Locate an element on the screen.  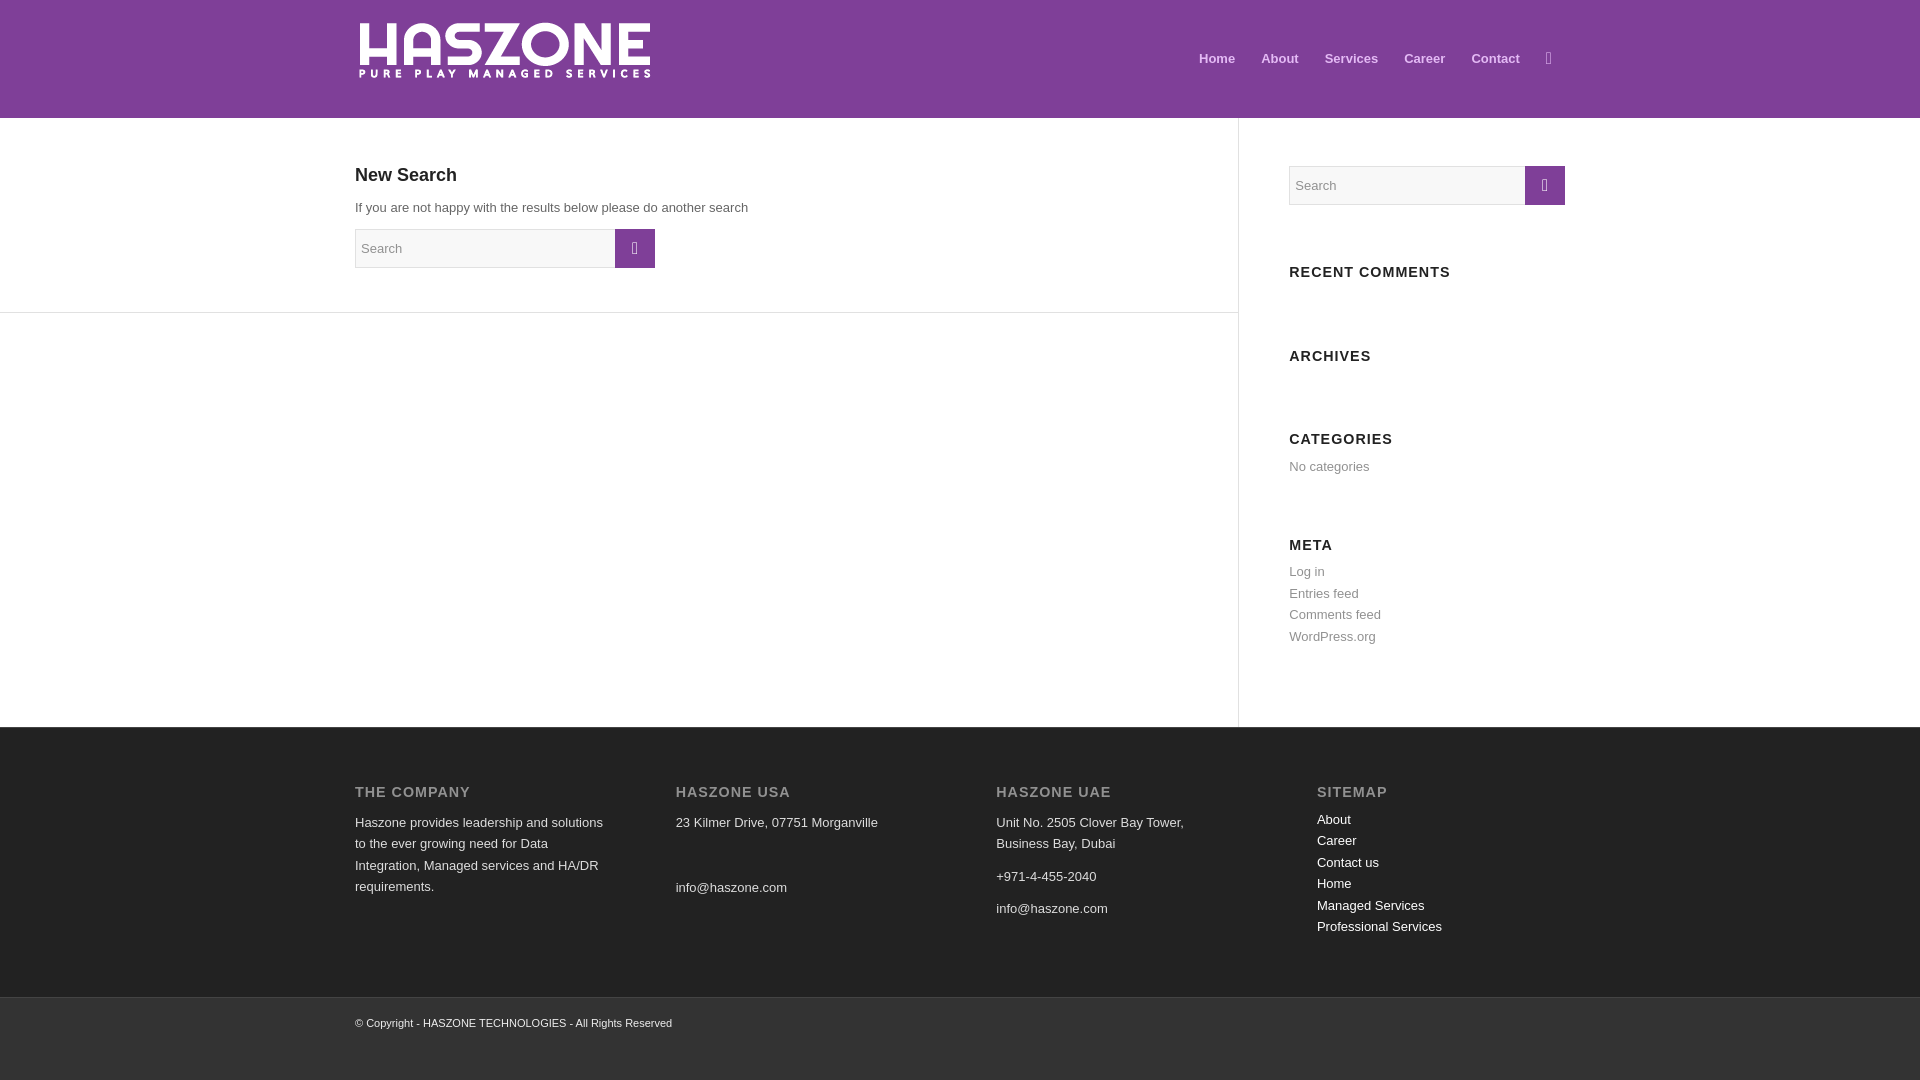
Managed Services is located at coordinates (1370, 904).